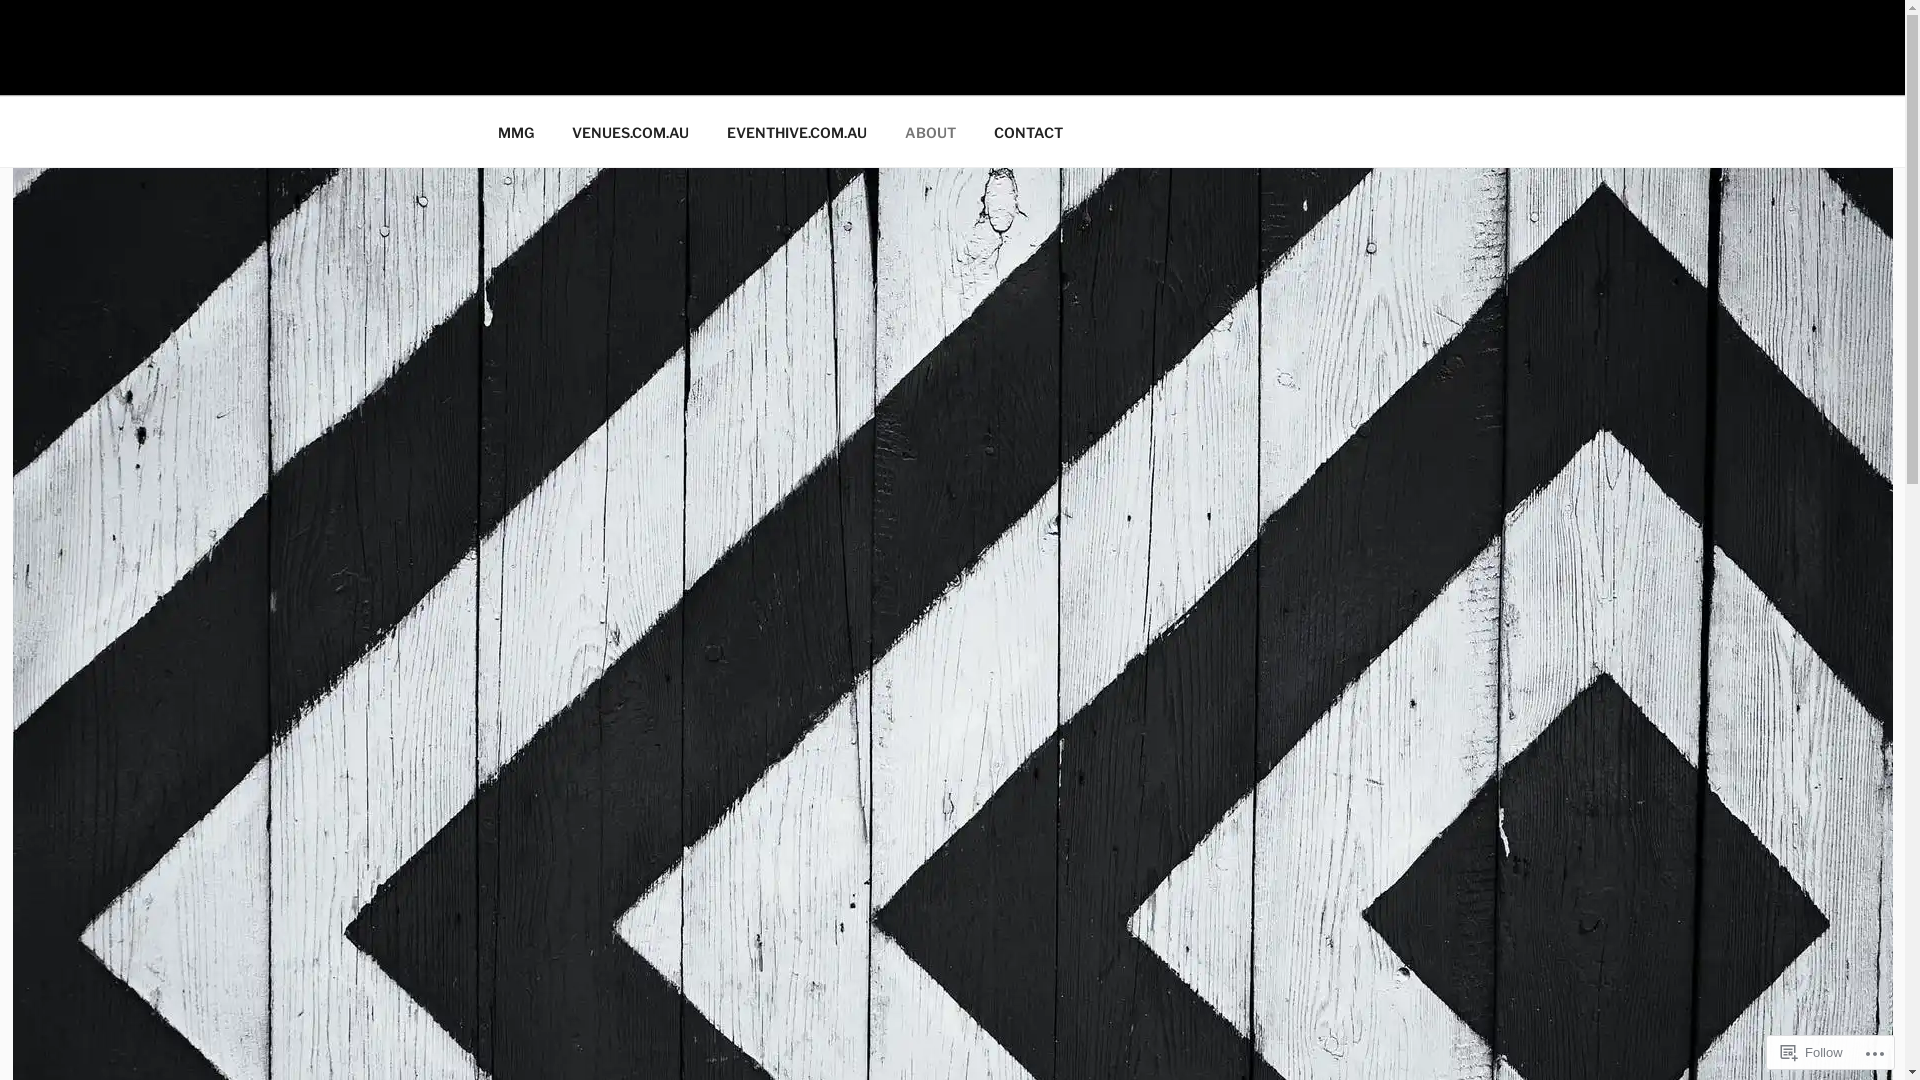 This screenshot has height=1080, width=1920. What do you see at coordinates (1812, 1052) in the screenshot?
I see `Follow` at bounding box center [1812, 1052].